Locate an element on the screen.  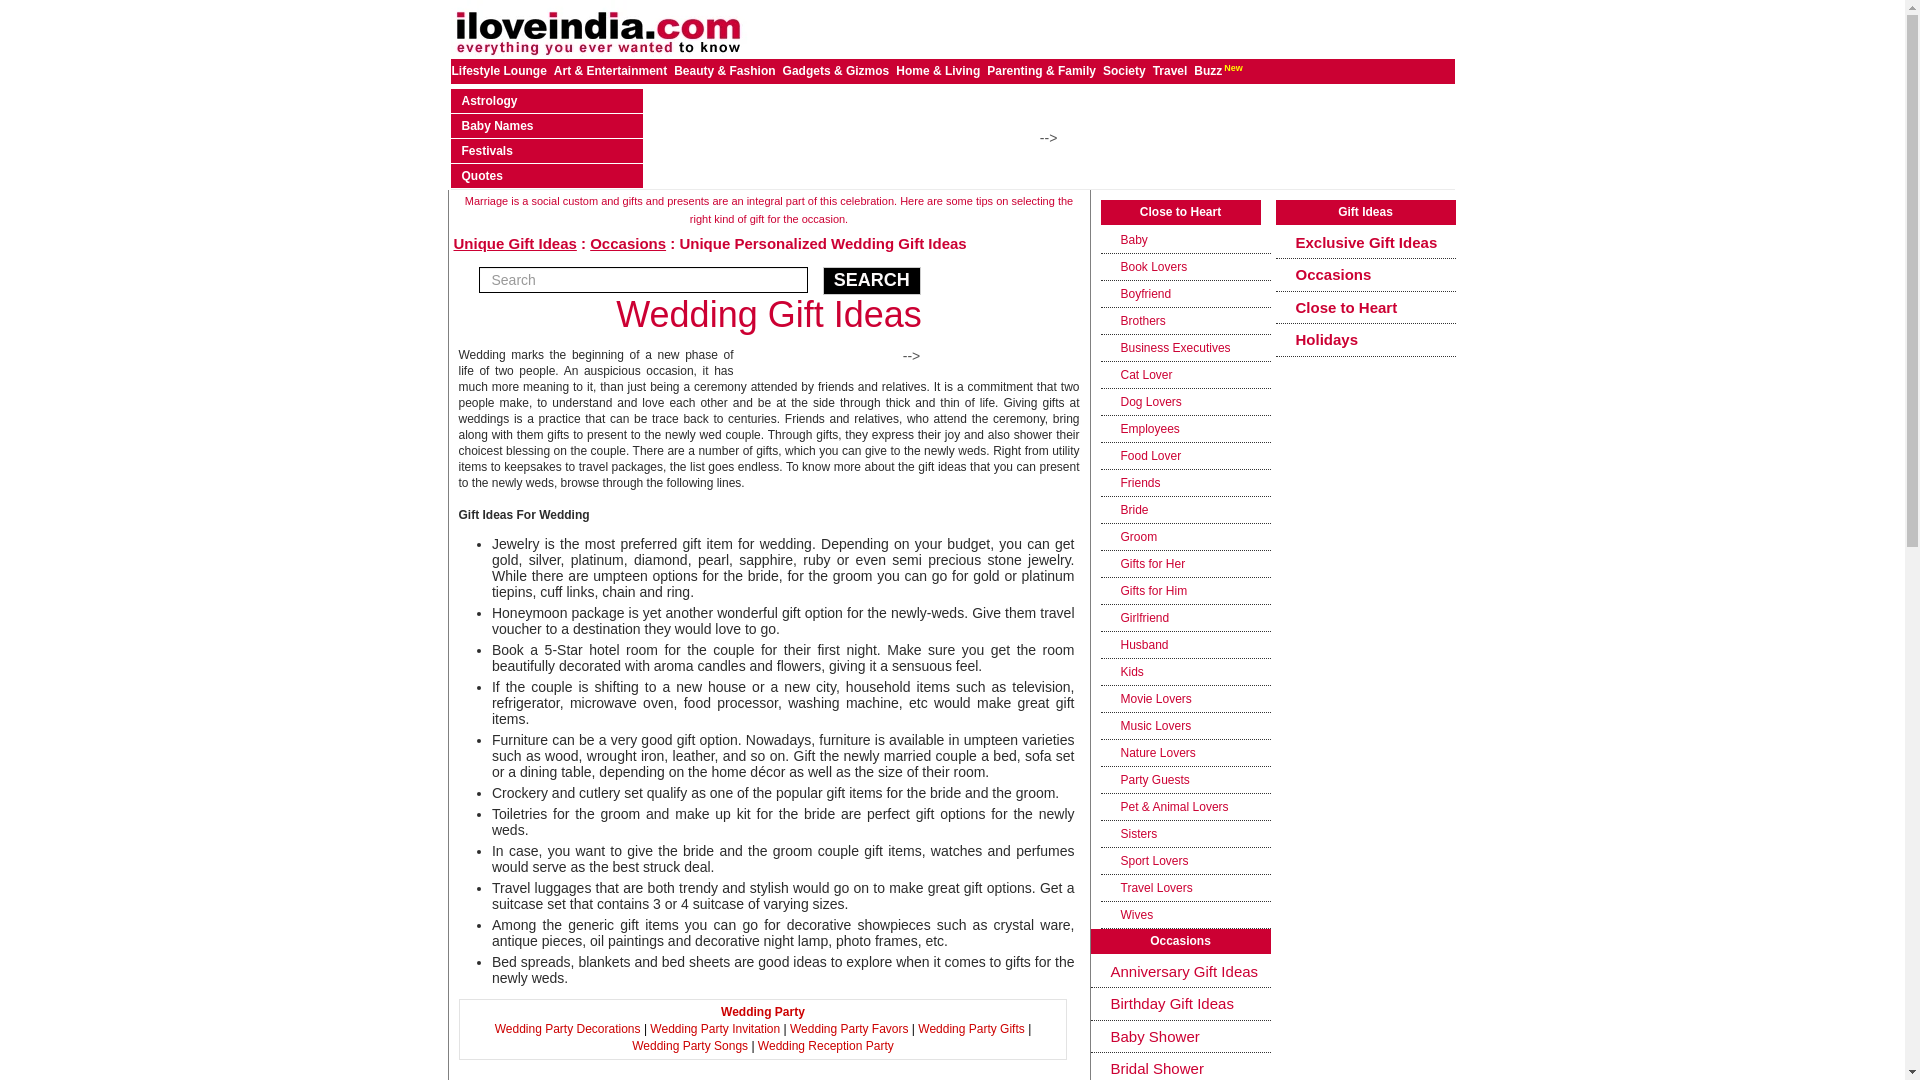
Astrology is located at coordinates (490, 100).